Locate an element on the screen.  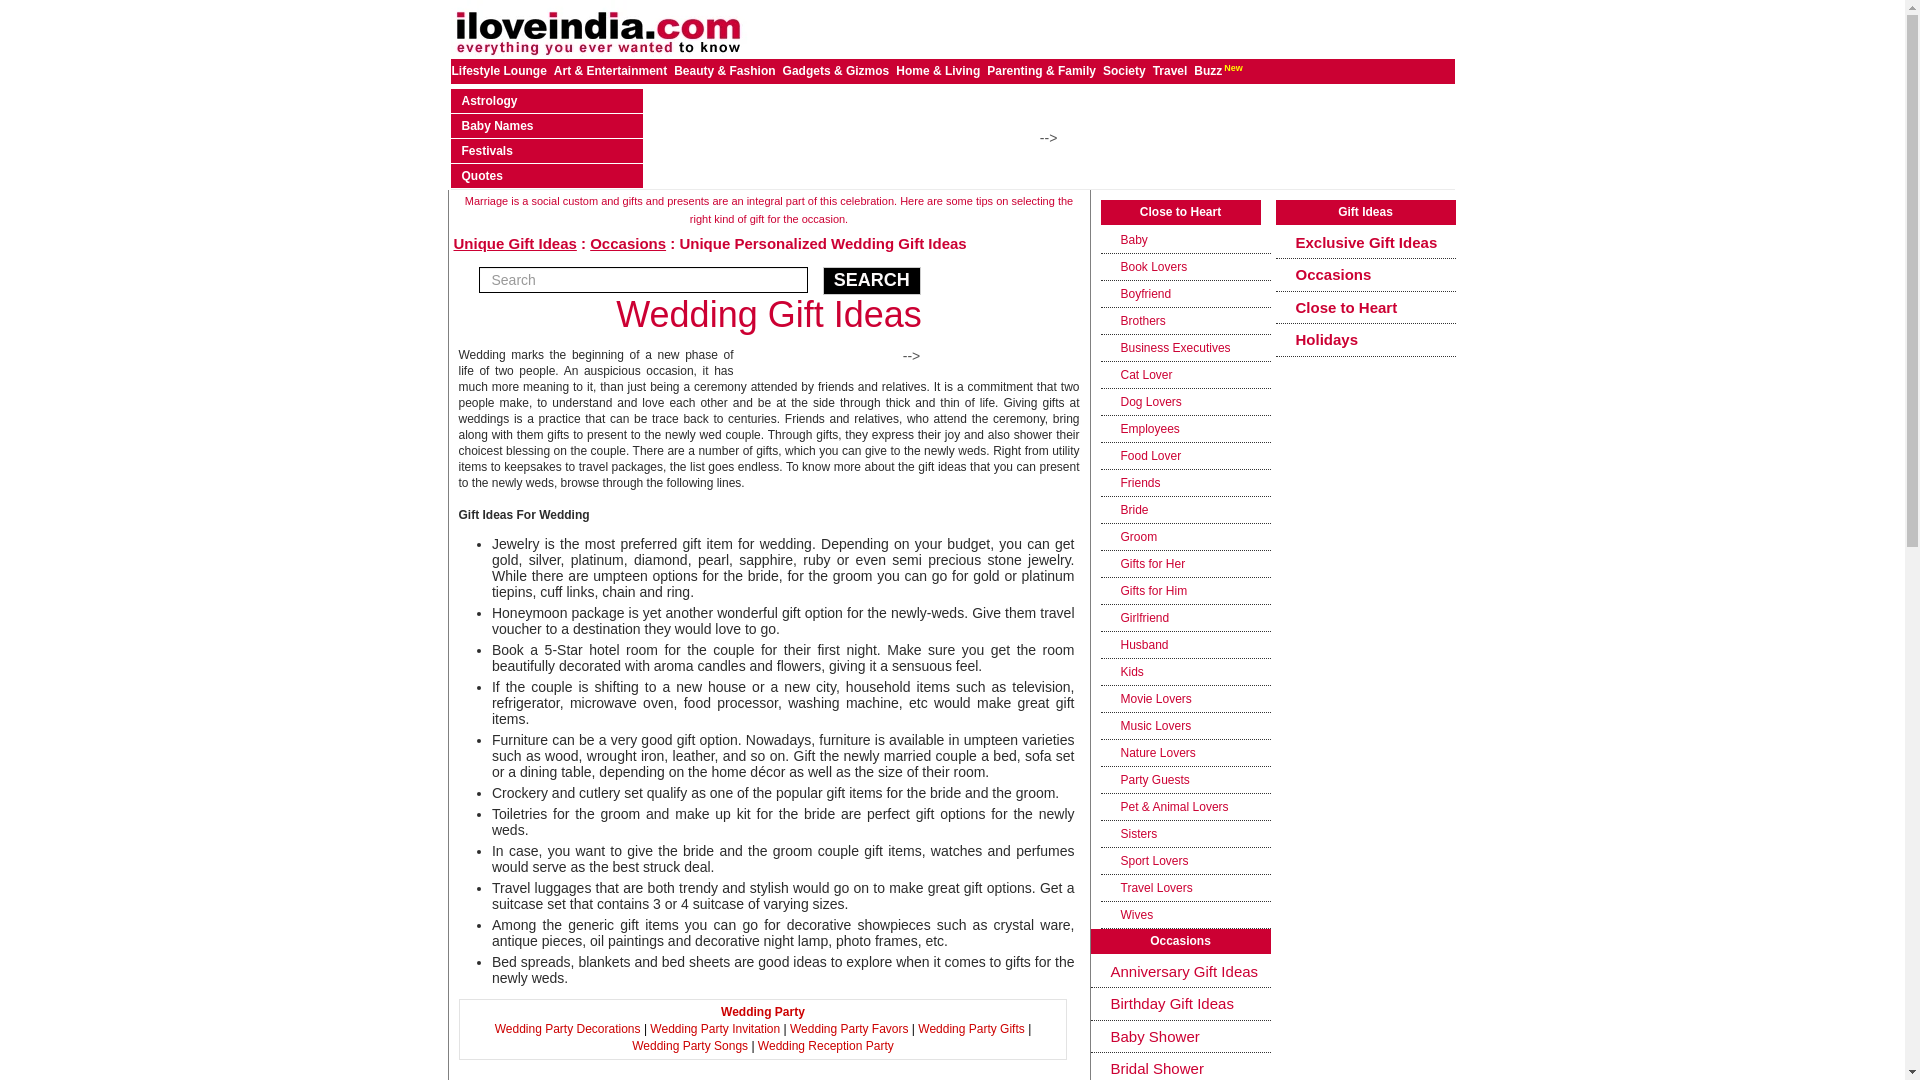
Astrology is located at coordinates (490, 100).